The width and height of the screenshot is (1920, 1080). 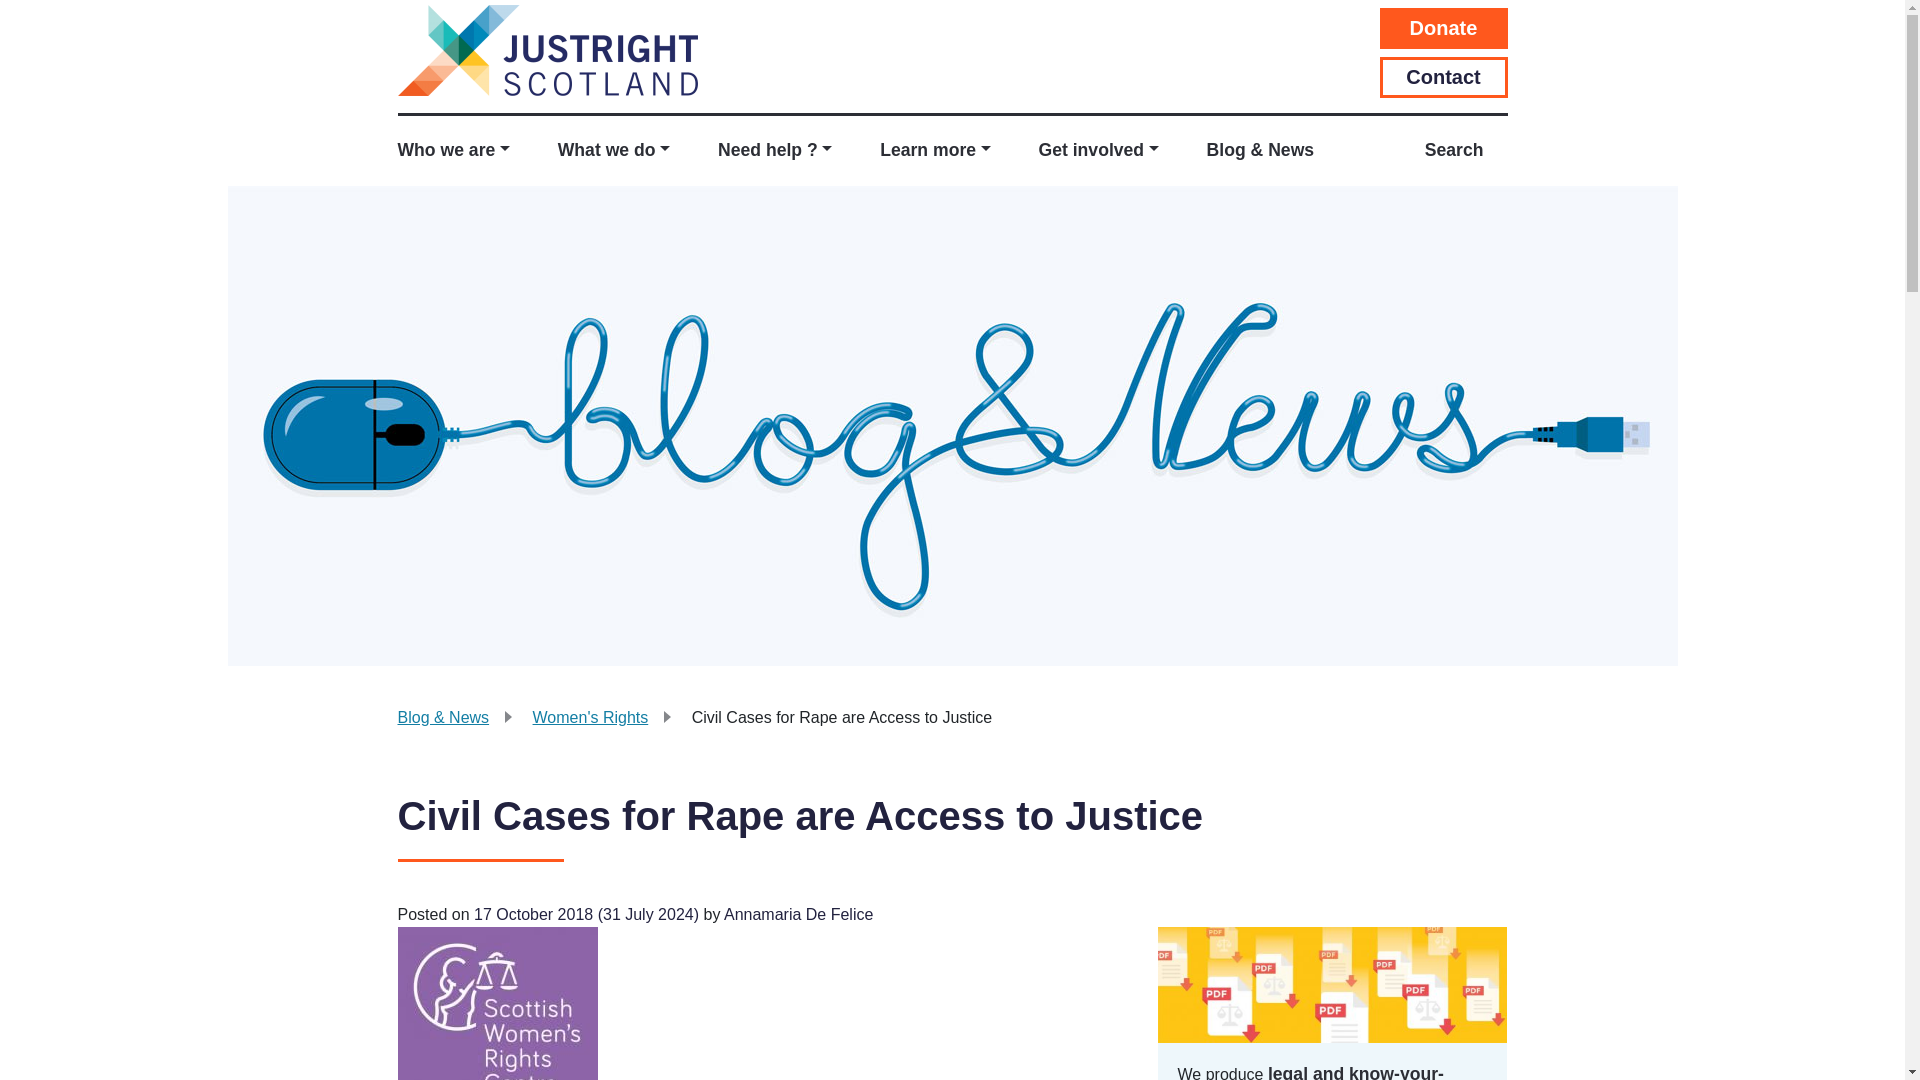 What do you see at coordinates (1098, 151) in the screenshot?
I see `Get involved` at bounding box center [1098, 151].